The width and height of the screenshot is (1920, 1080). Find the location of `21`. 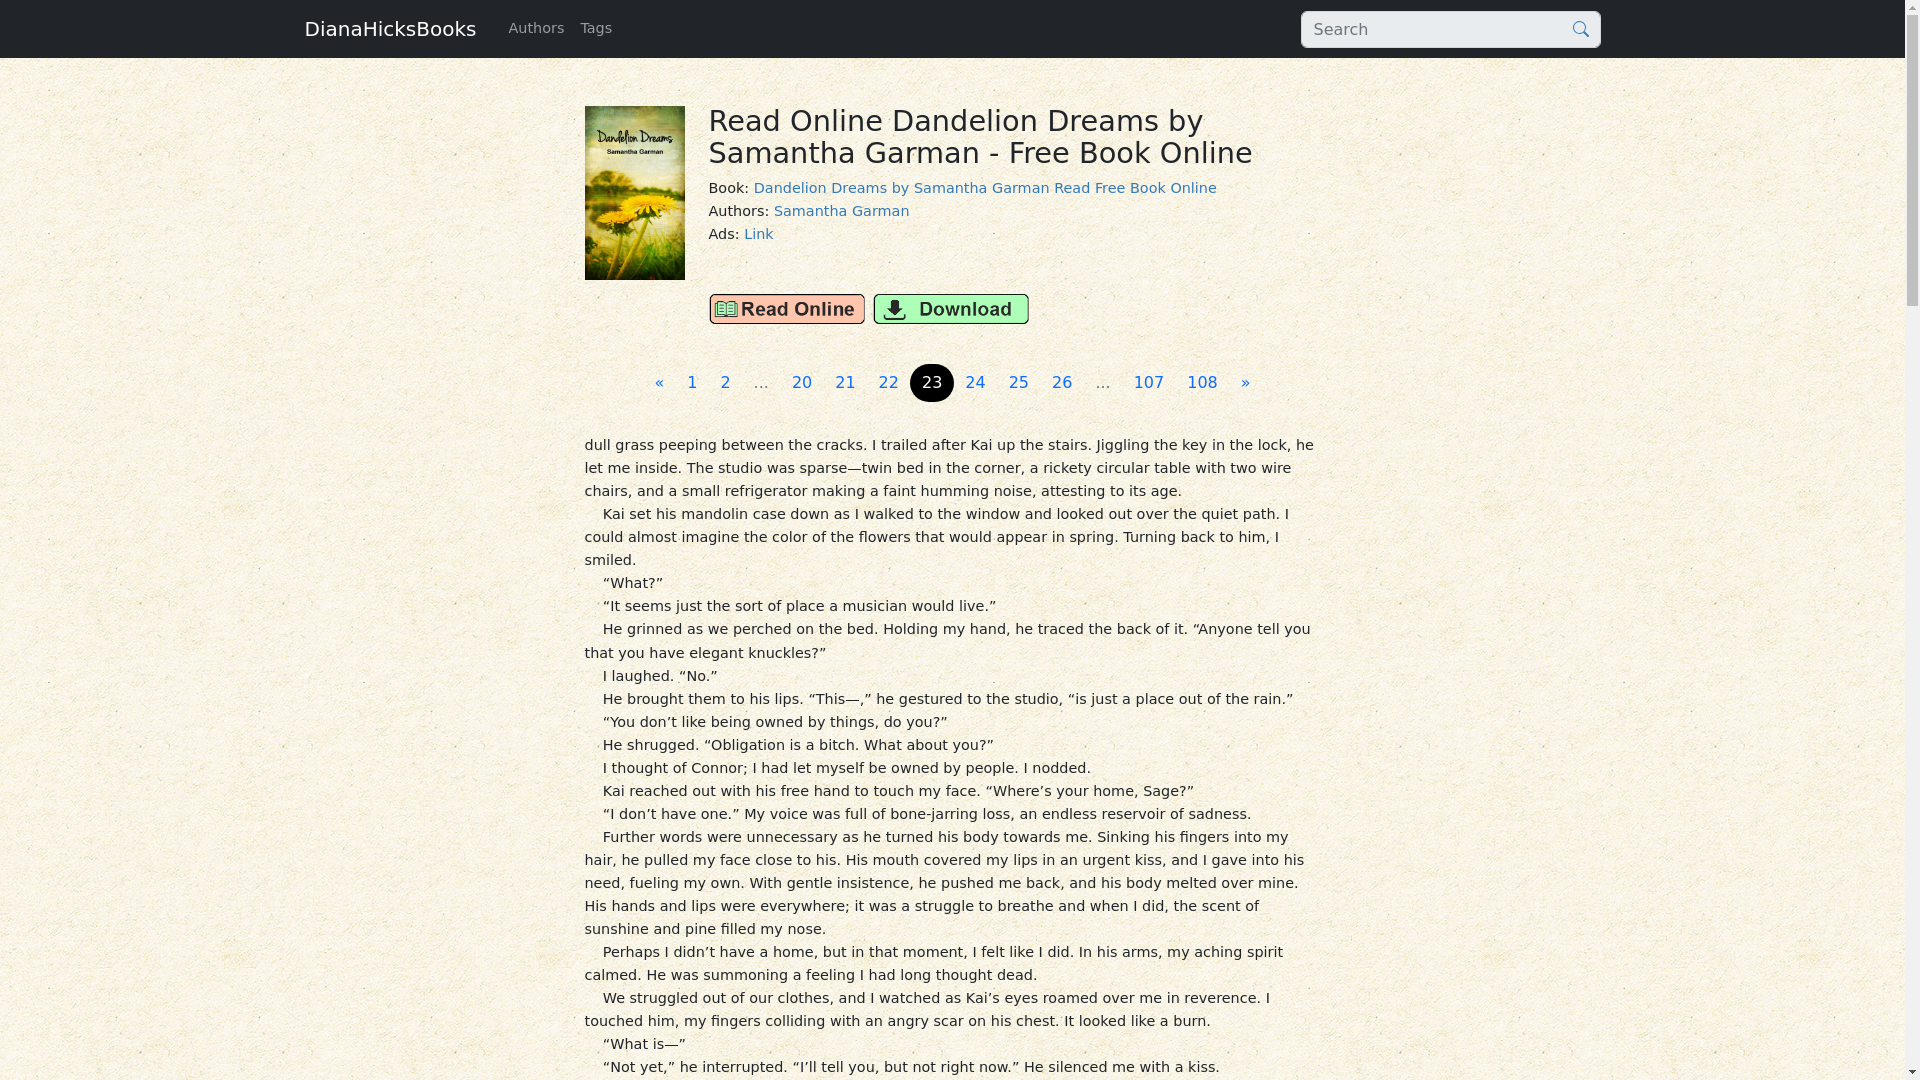

21 is located at coordinates (845, 382).